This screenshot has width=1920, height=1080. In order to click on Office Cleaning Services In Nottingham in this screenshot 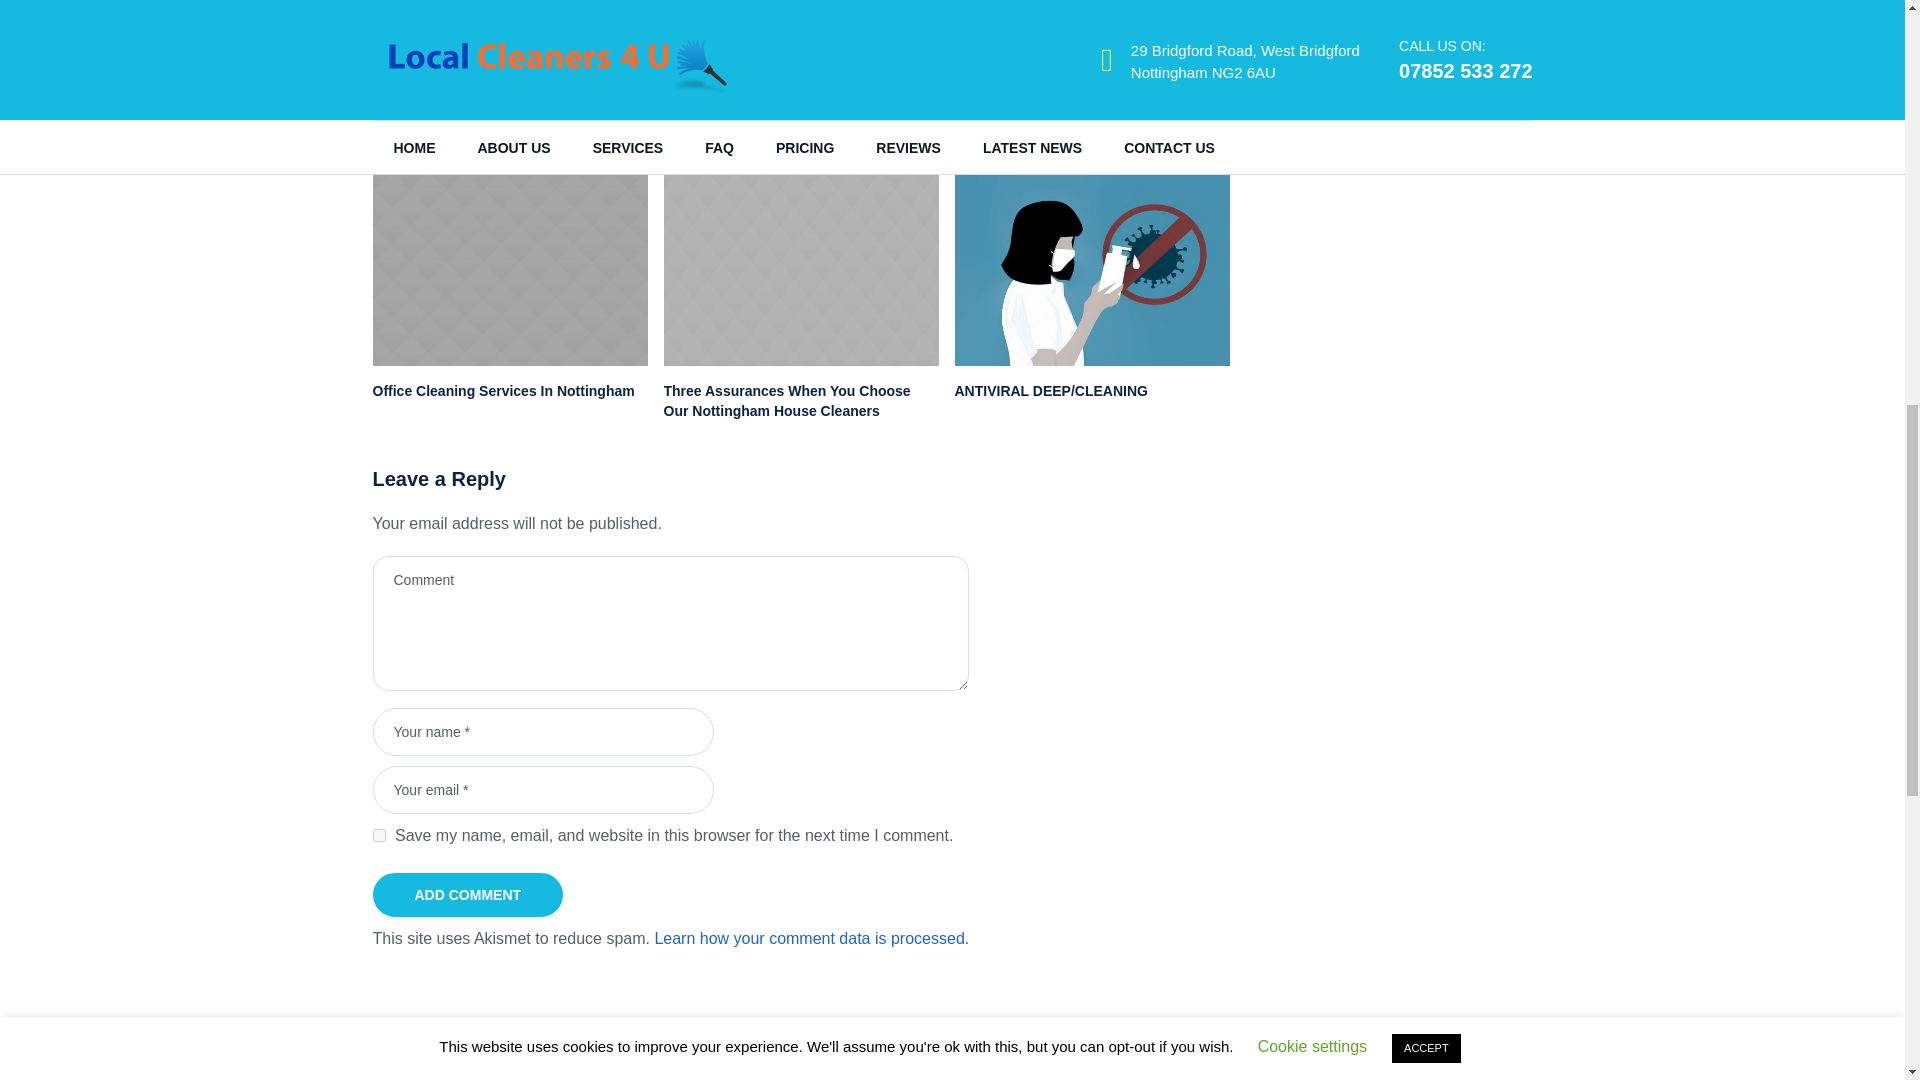, I will do `click(502, 390)`.